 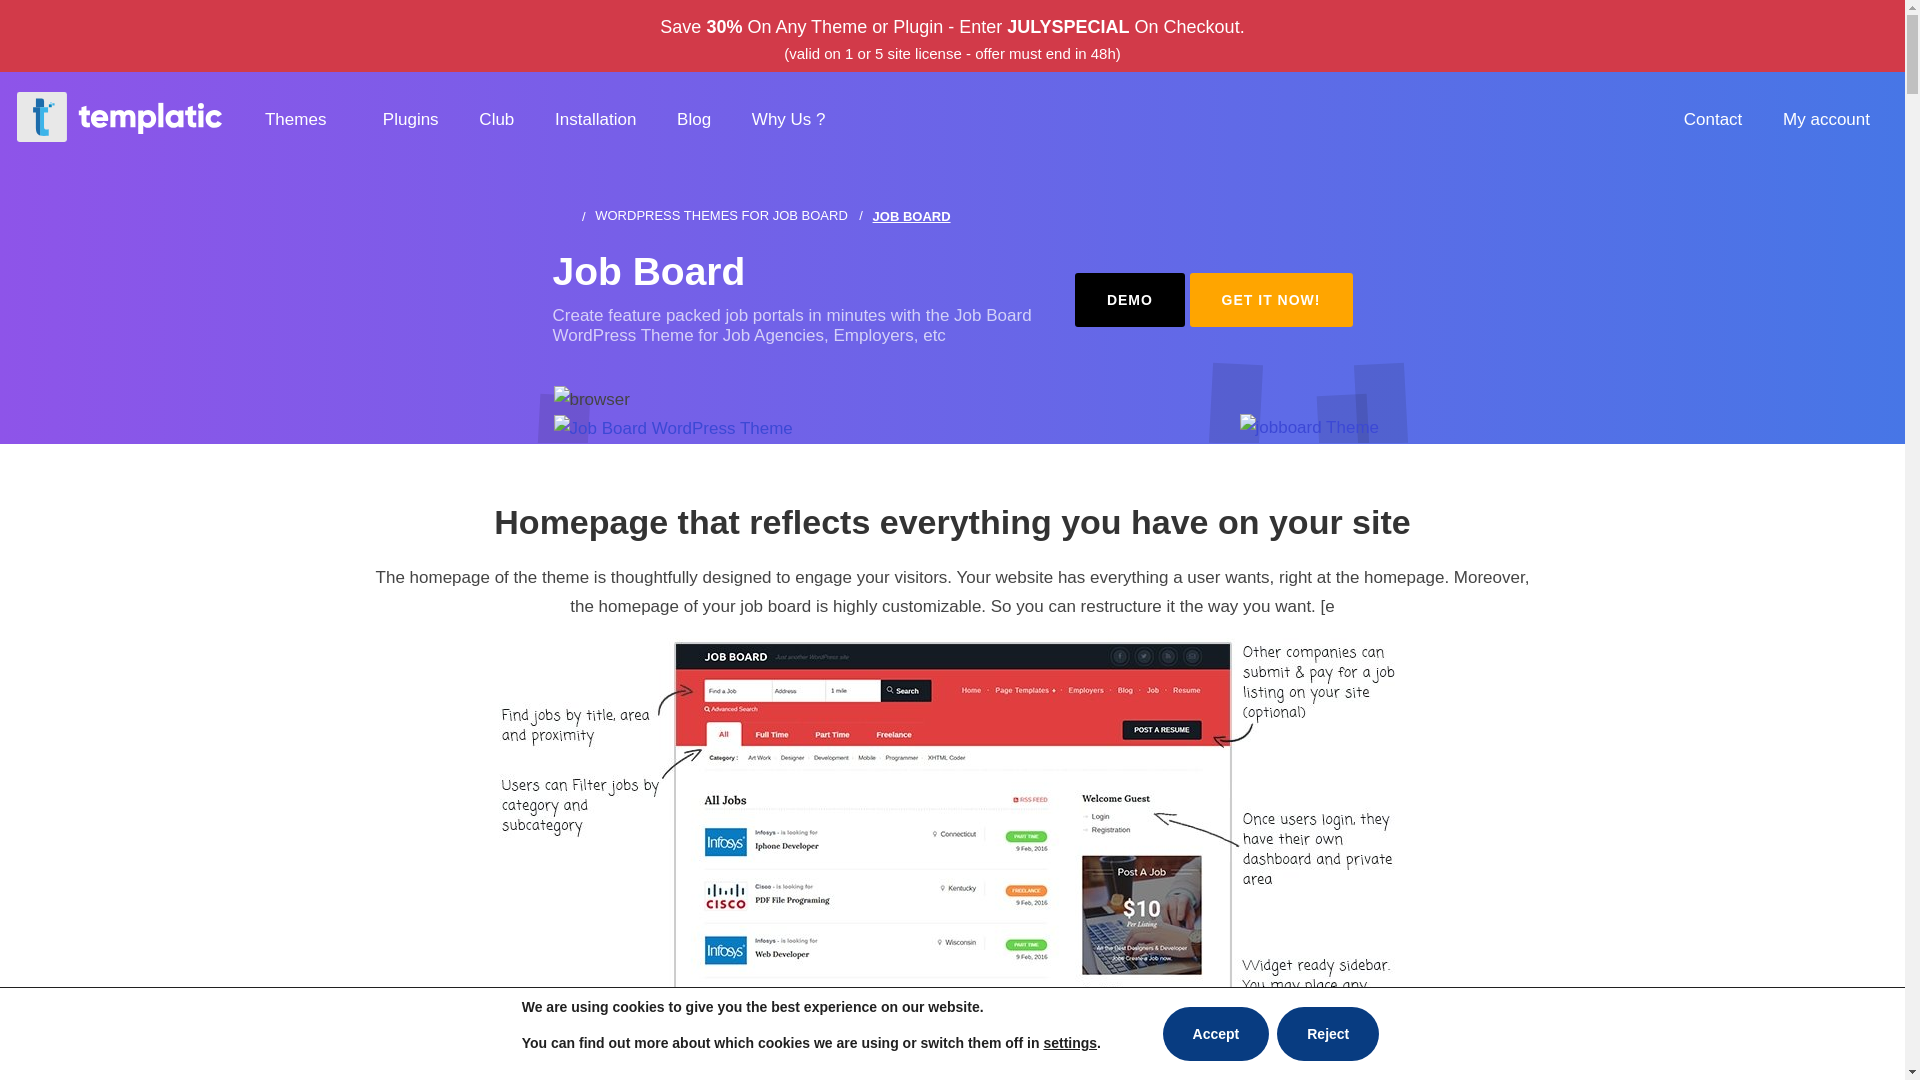 I want to click on Live Demo, so click(x=1130, y=300).